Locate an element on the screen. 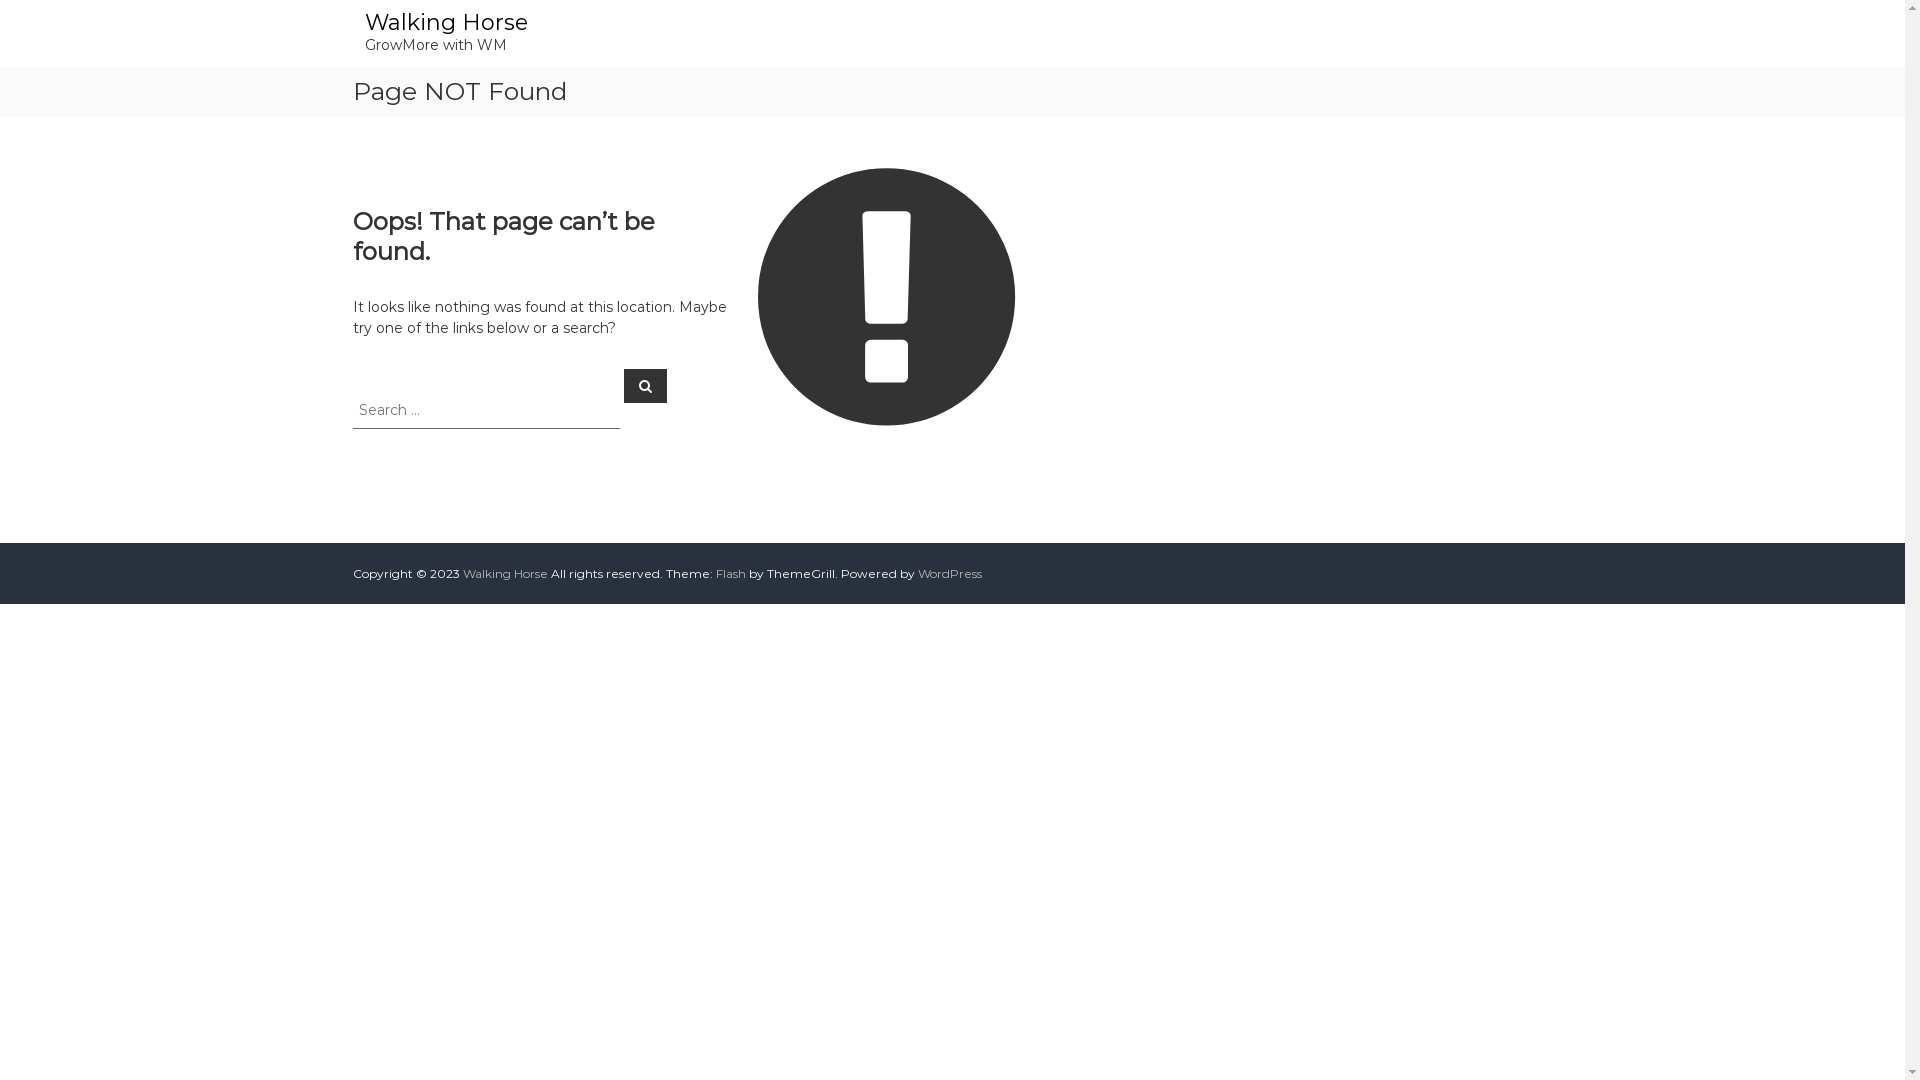 The height and width of the screenshot is (1080, 1920). Walking Horse is located at coordinates (504, 574).